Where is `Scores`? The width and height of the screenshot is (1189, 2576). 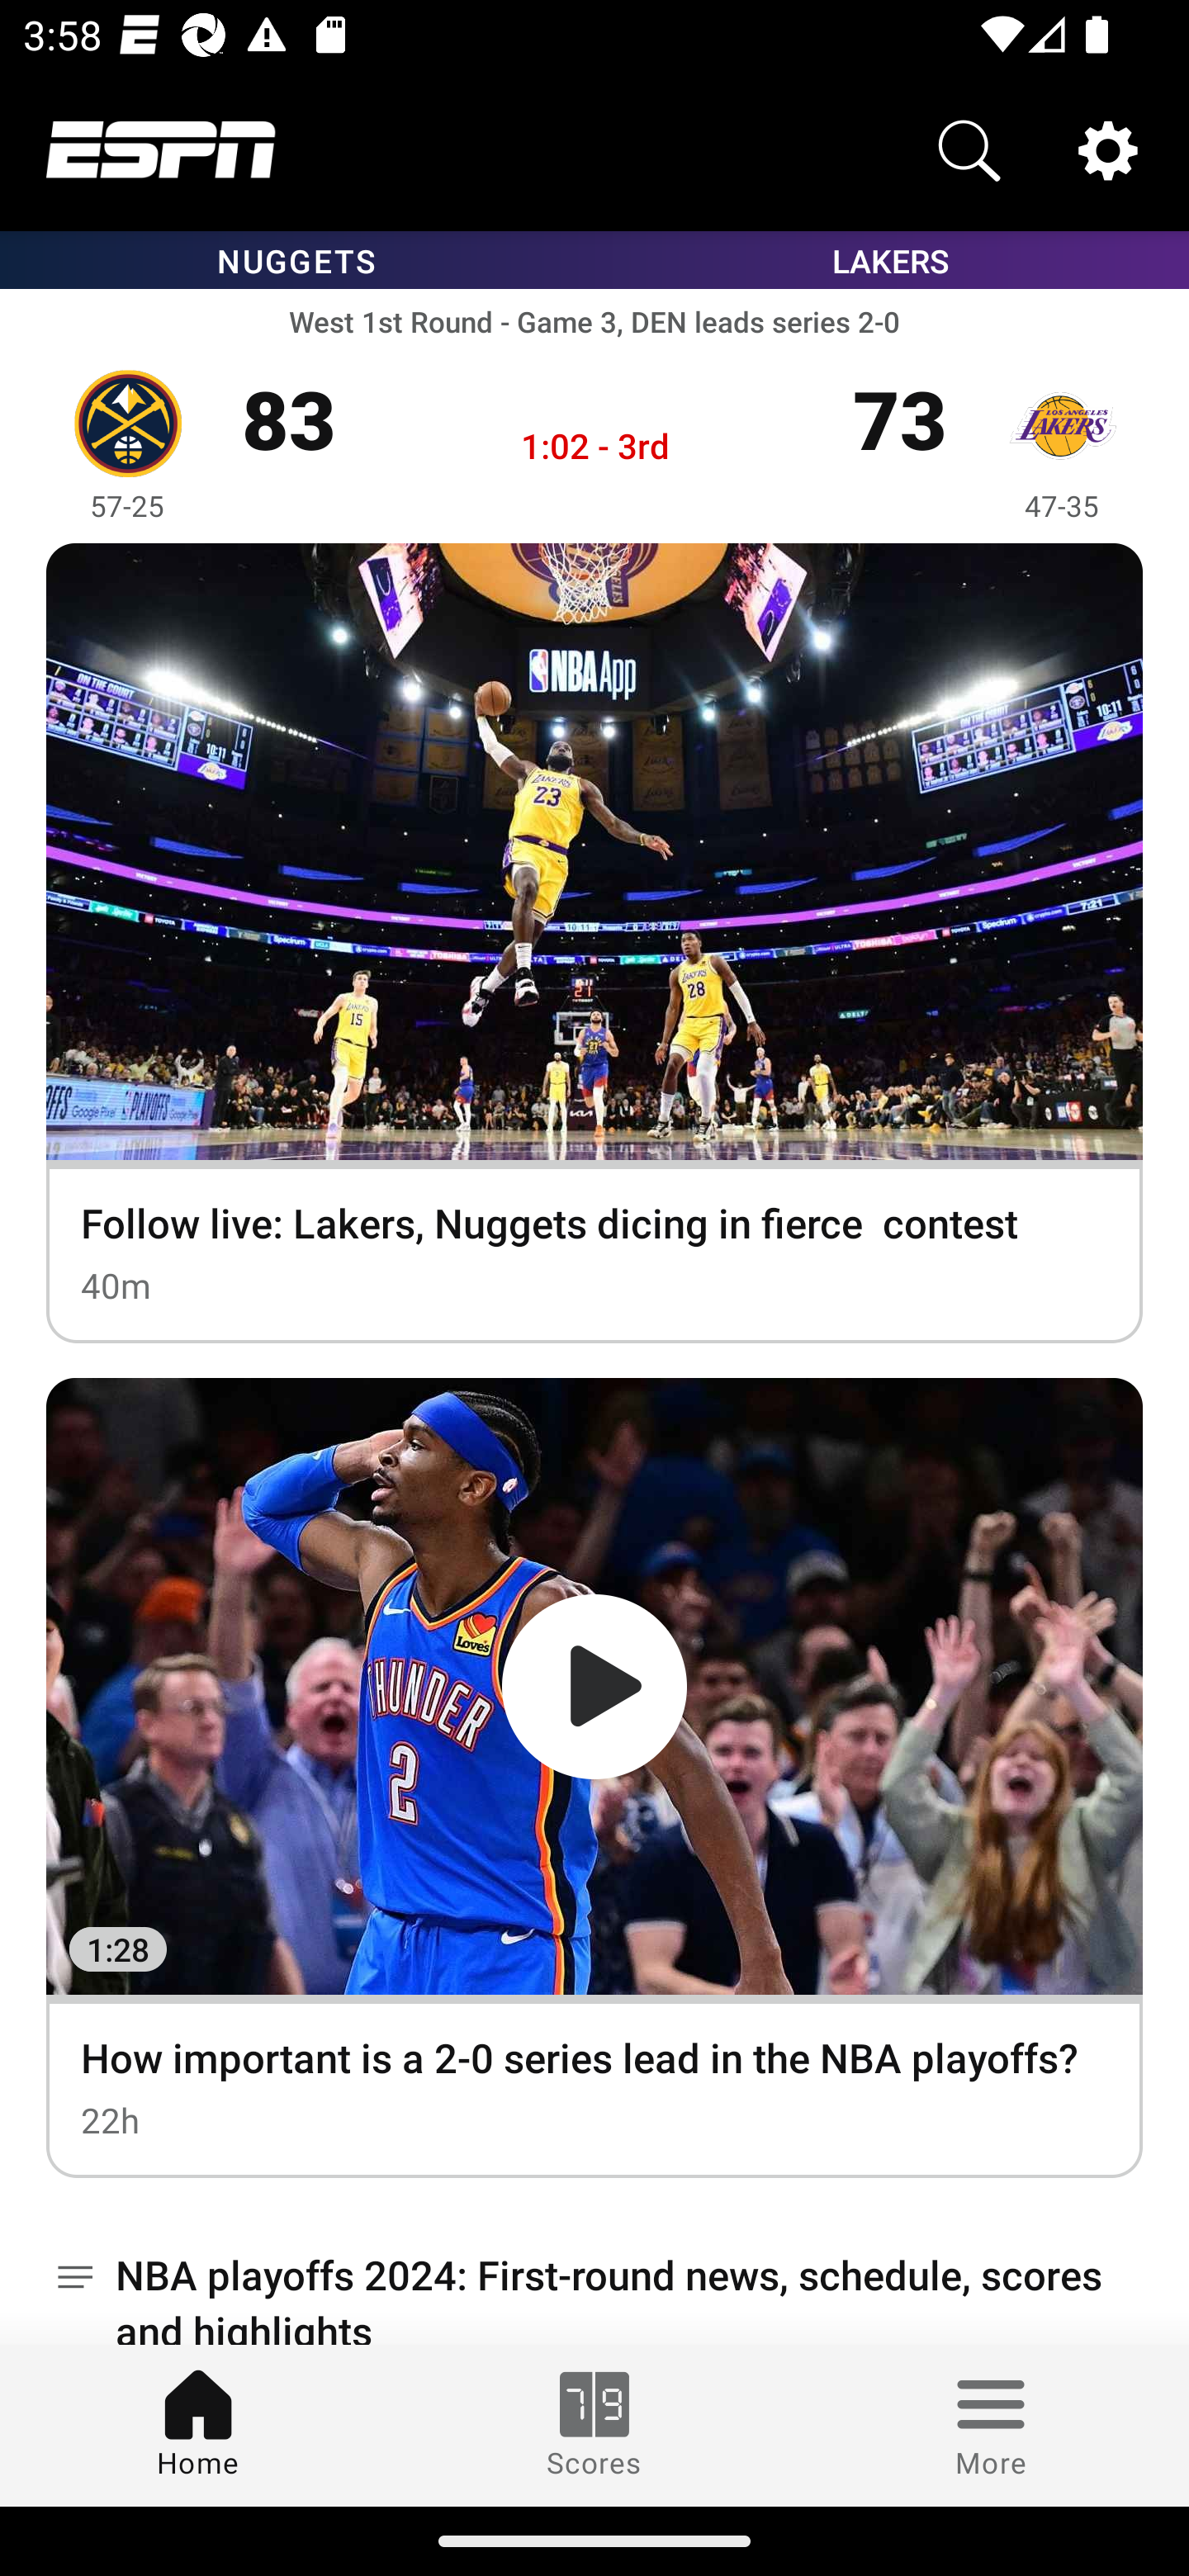
Scores is located at coordinates (594, 2425).